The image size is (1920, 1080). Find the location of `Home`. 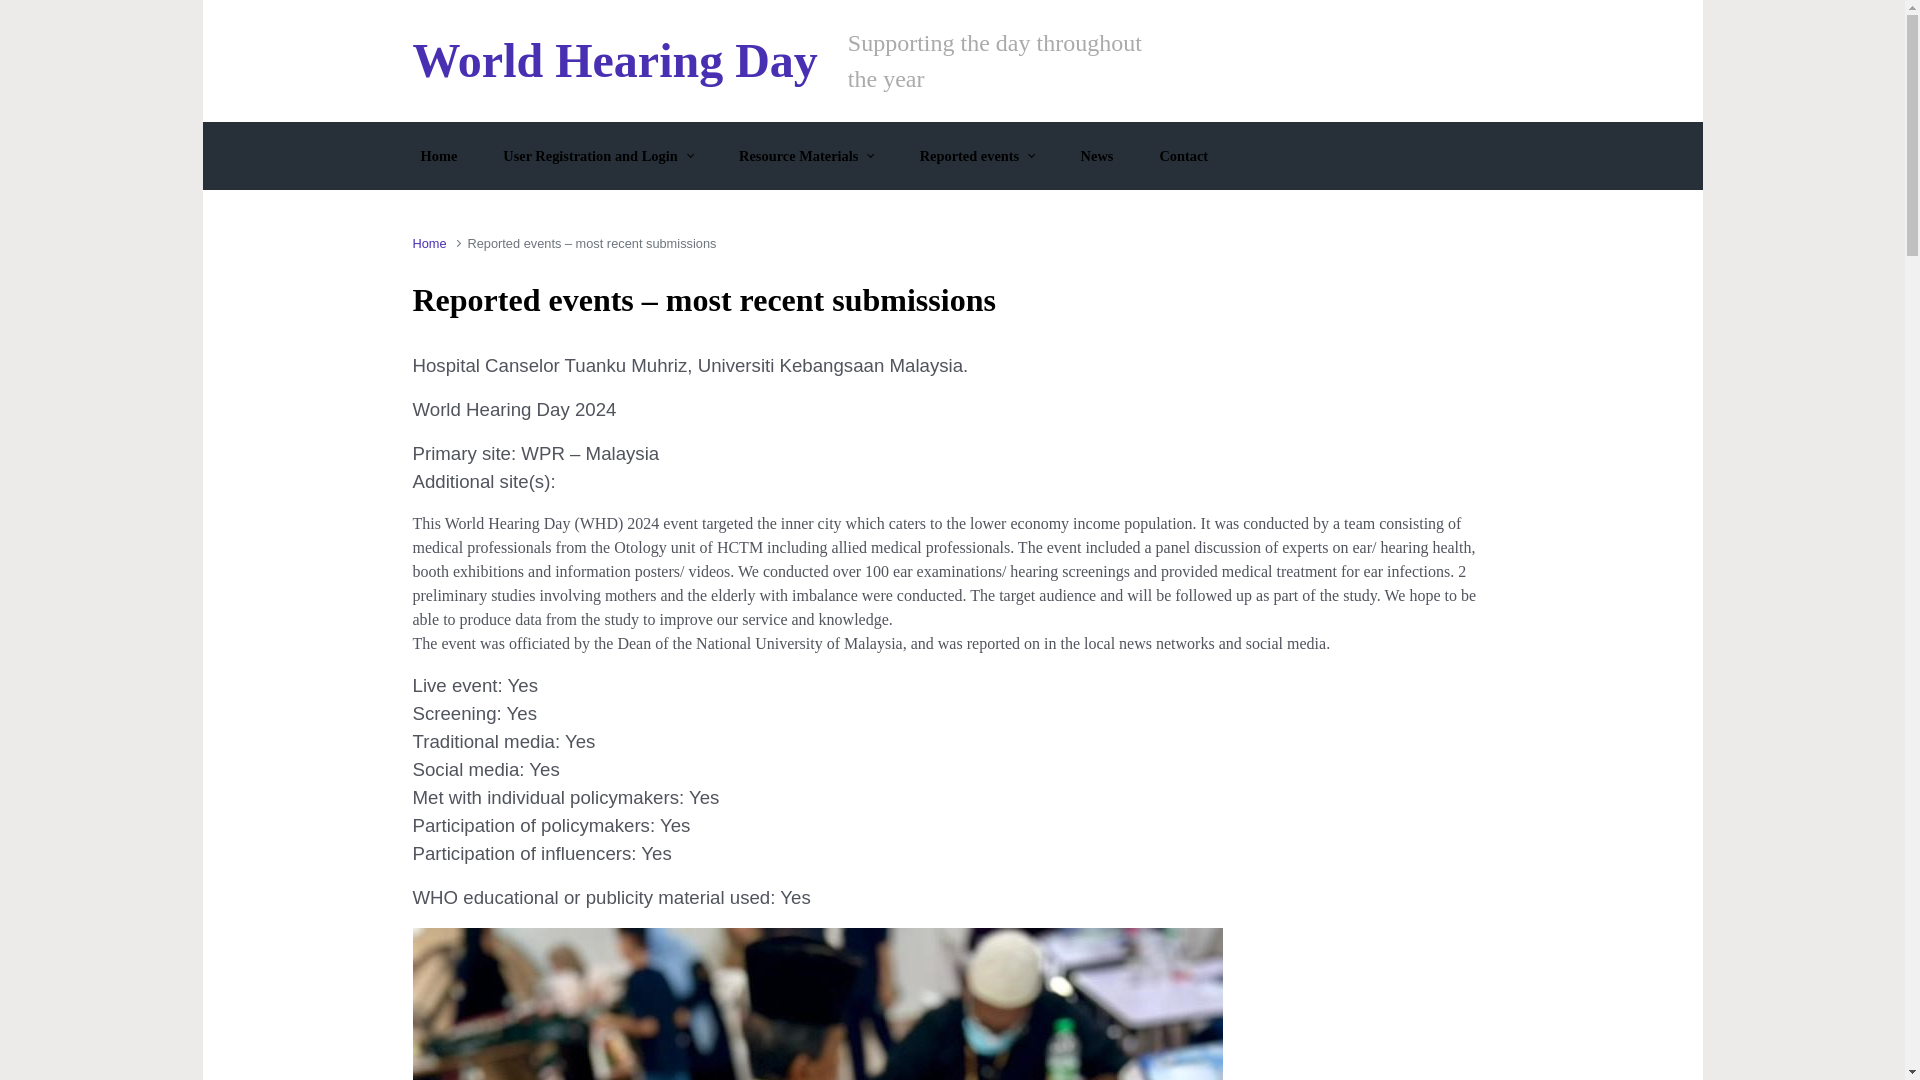

Home is located at coordinates (438, 156).